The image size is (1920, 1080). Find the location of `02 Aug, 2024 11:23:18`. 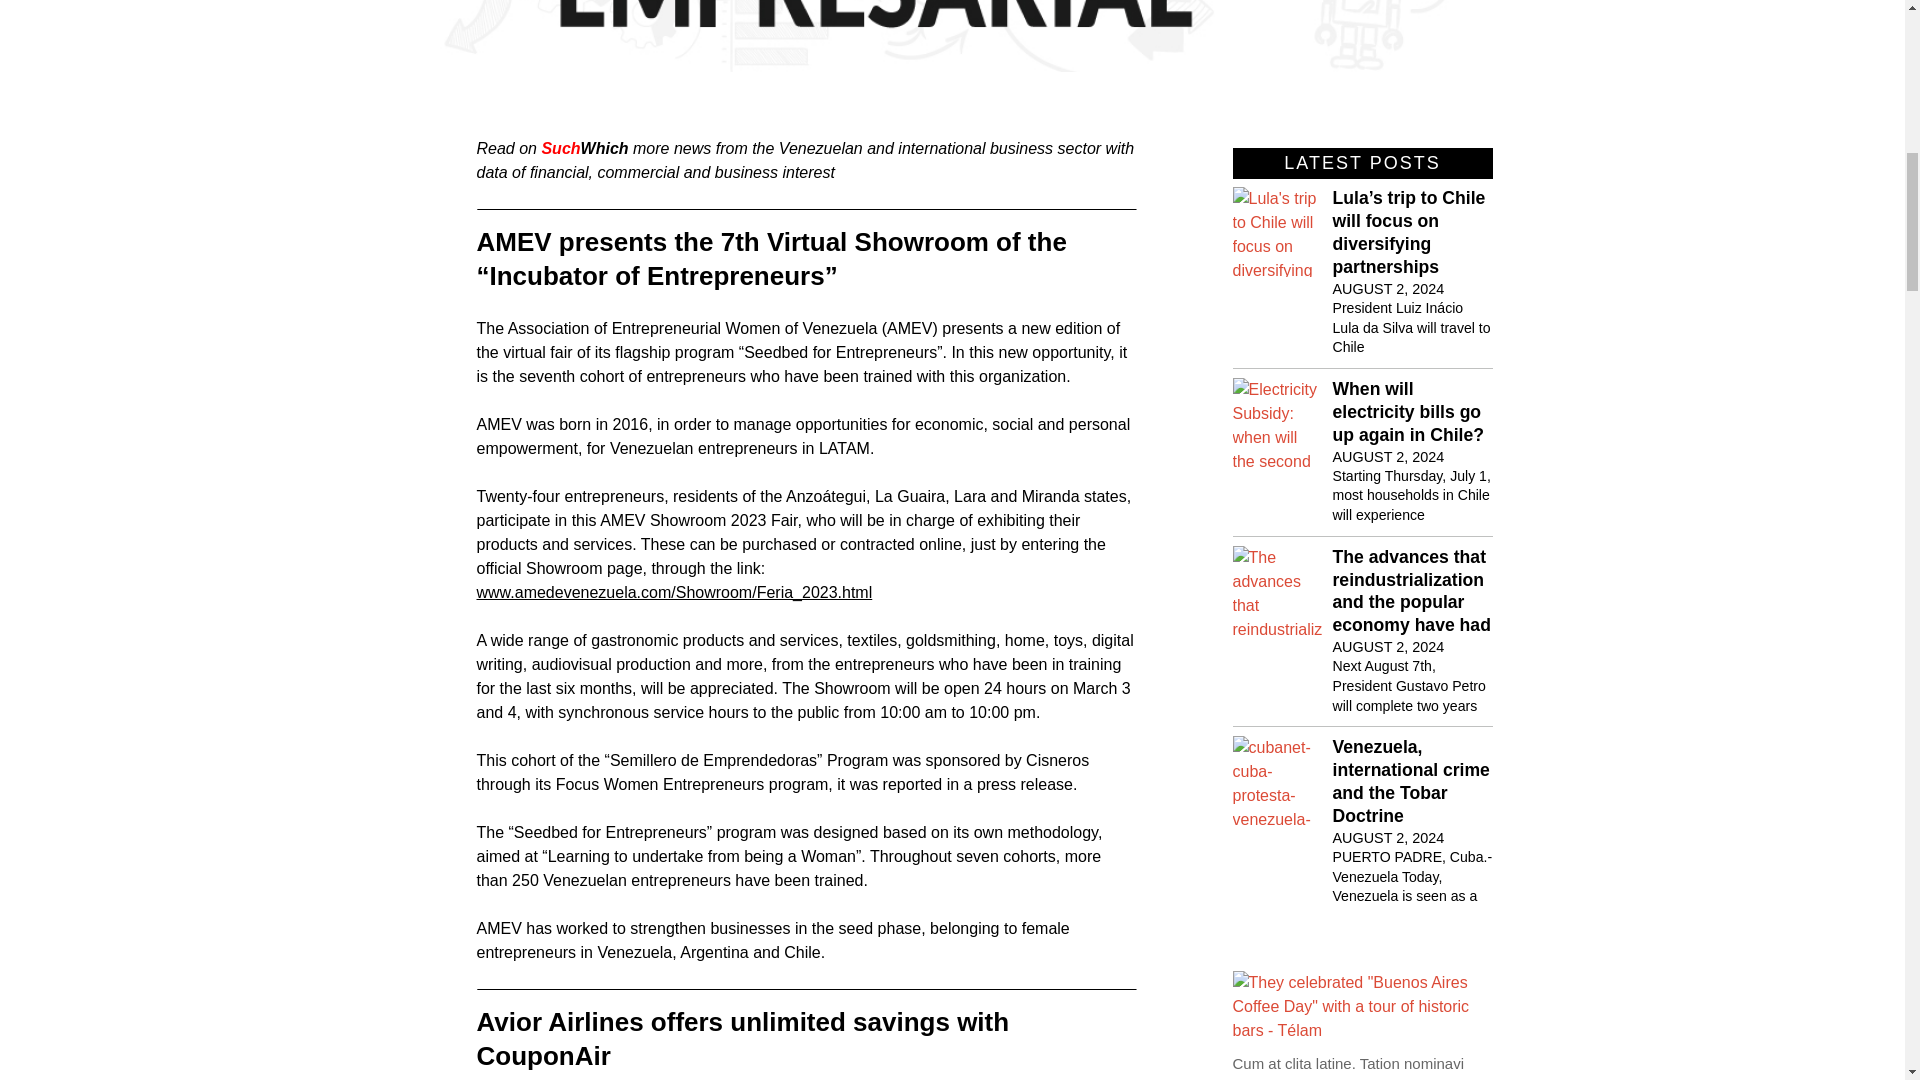

02 Aug, 2024 11:23:18 is located at coordinates (952, 36).